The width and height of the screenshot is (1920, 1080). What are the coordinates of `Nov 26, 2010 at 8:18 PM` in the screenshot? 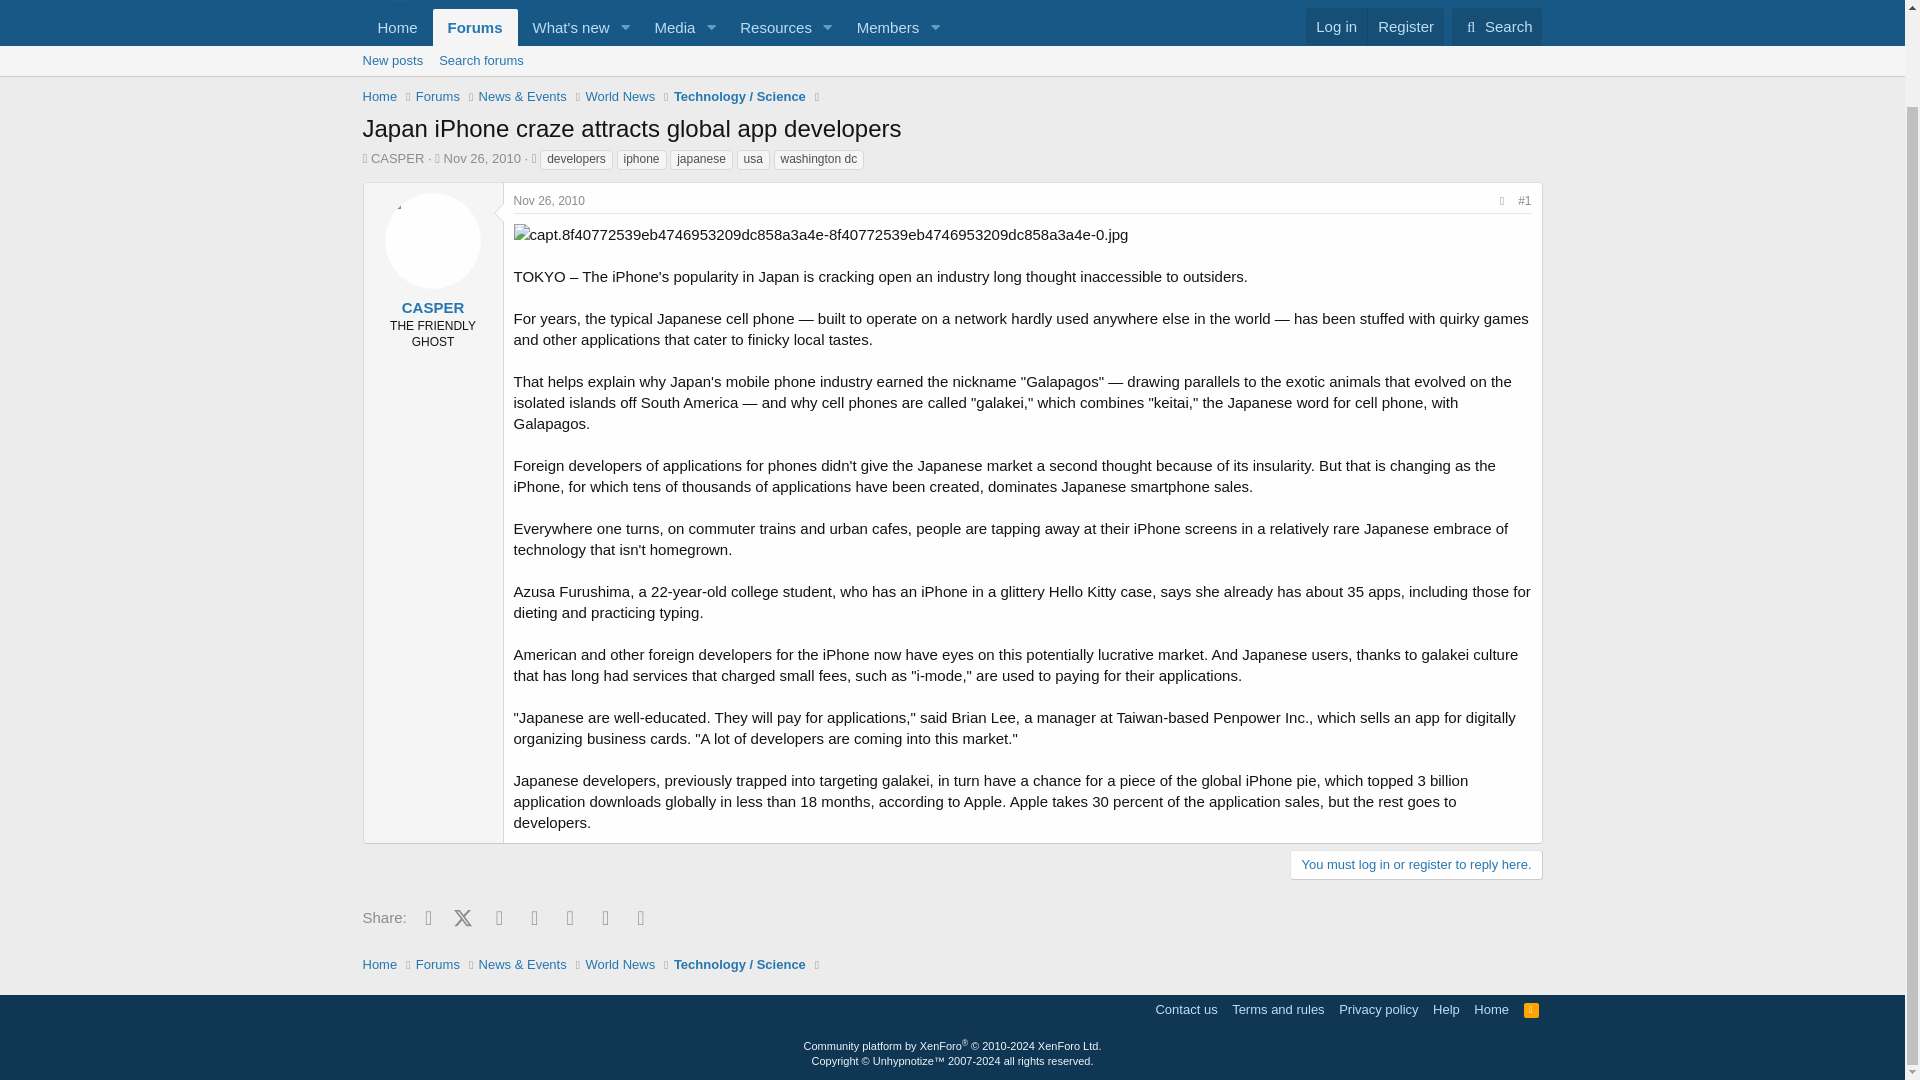 It's located at (654, 27).